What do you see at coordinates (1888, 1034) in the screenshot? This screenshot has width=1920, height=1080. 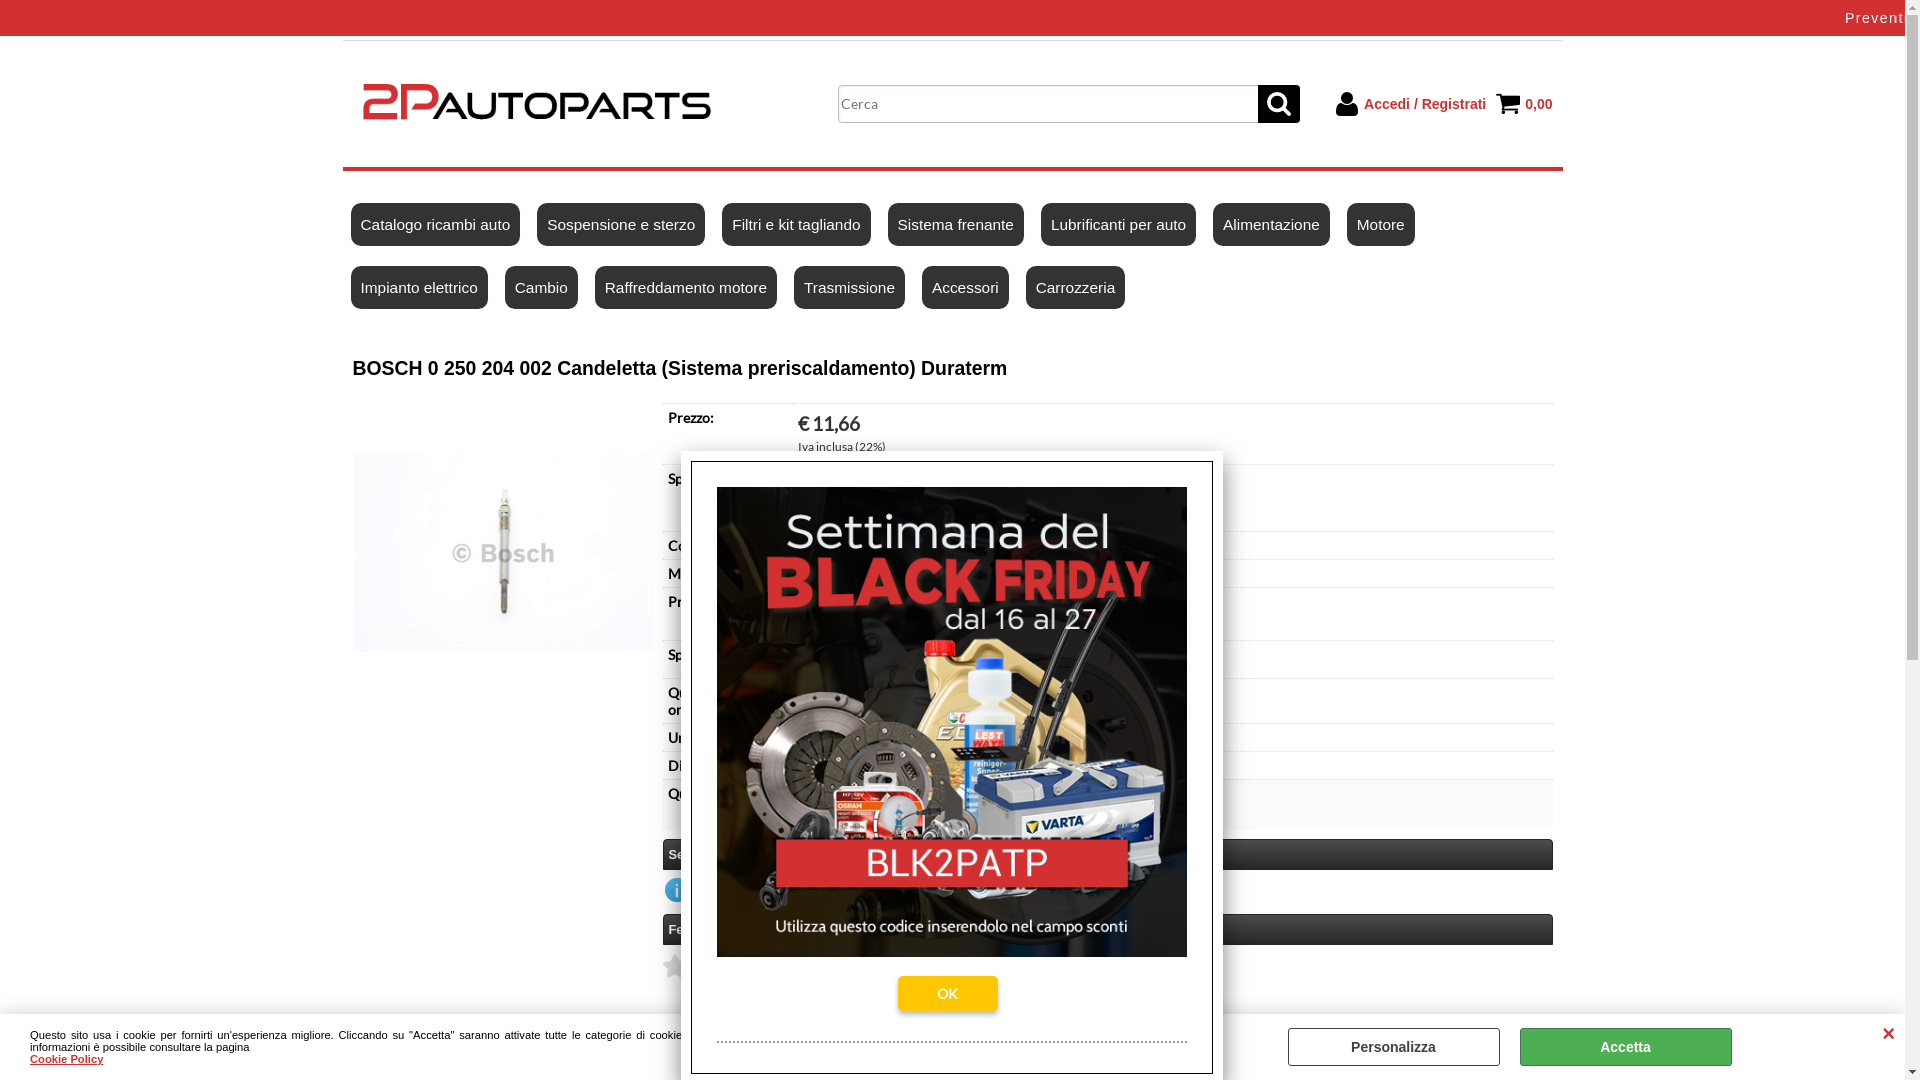 I see `CHIUDI` at bounding box center [1888, 1034].